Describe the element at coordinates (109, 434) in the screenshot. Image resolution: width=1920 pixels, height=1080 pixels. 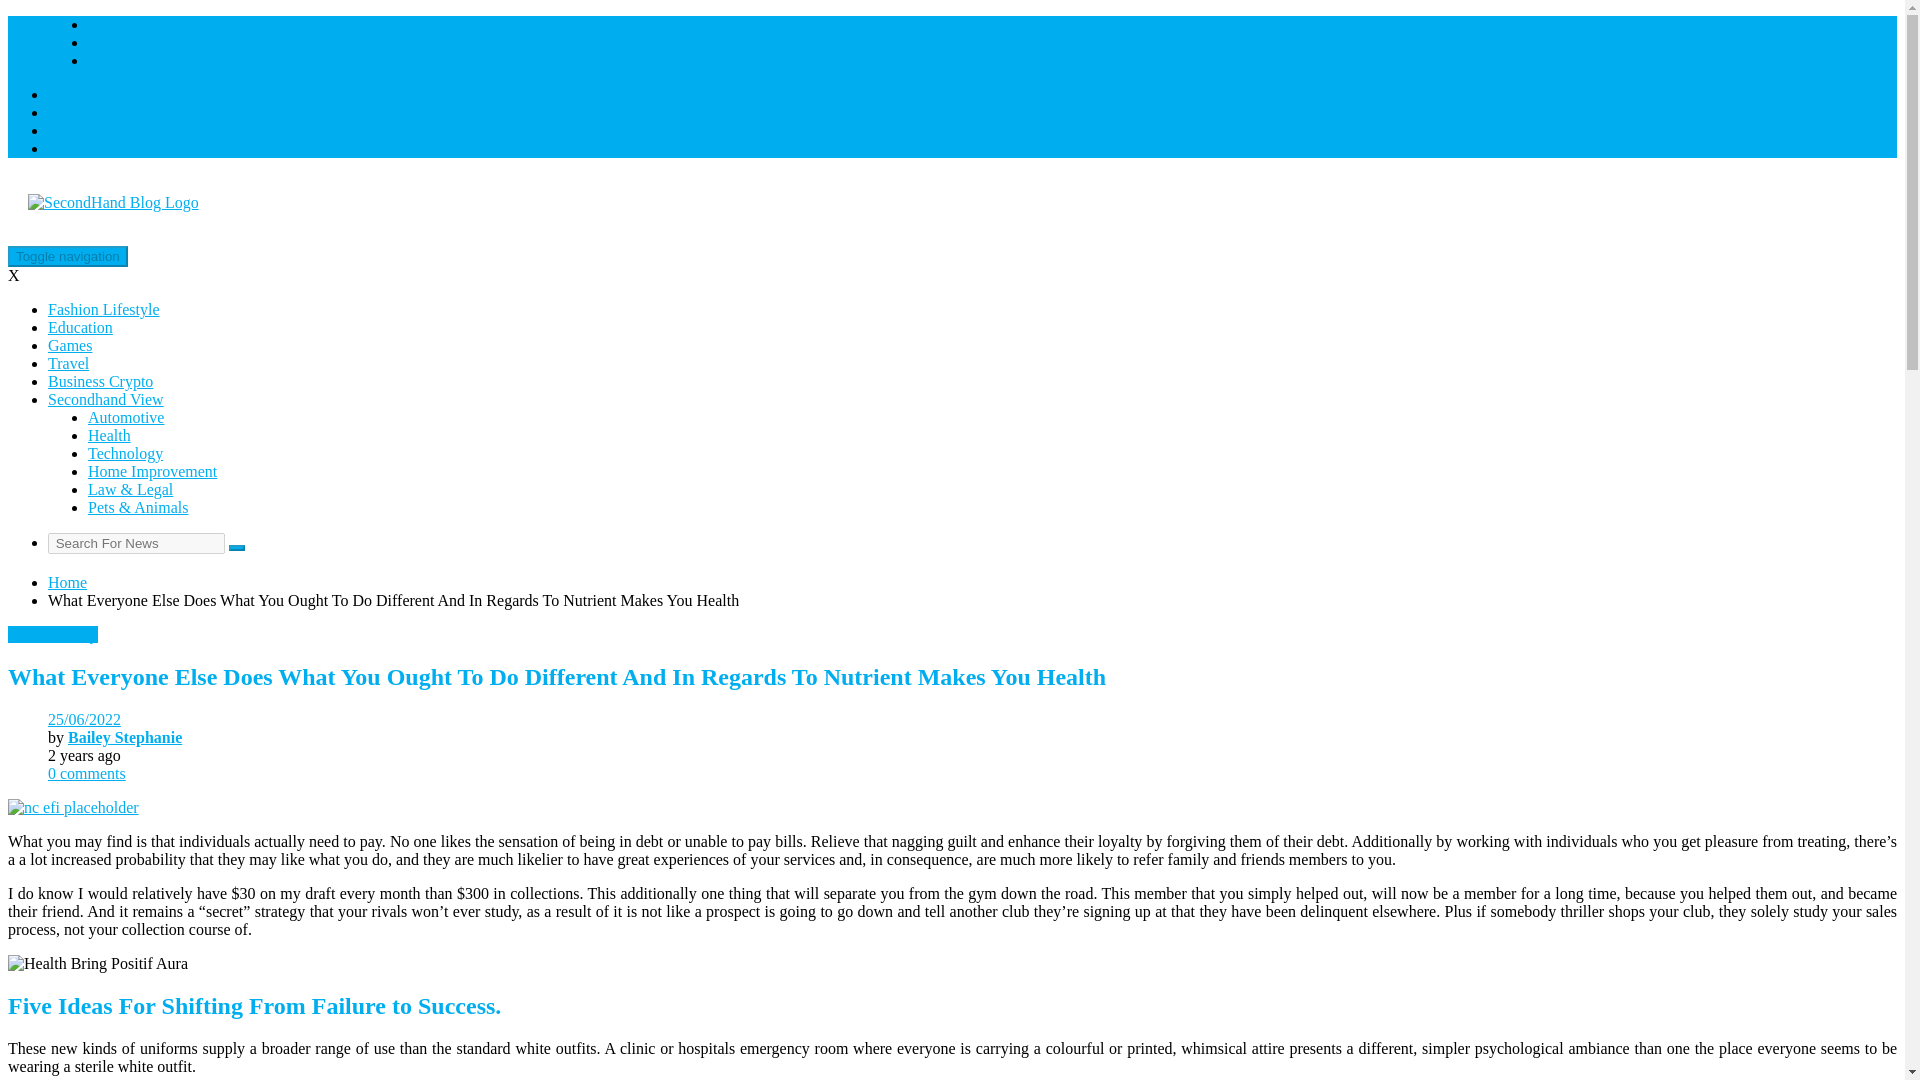
I see `Health` at that location.